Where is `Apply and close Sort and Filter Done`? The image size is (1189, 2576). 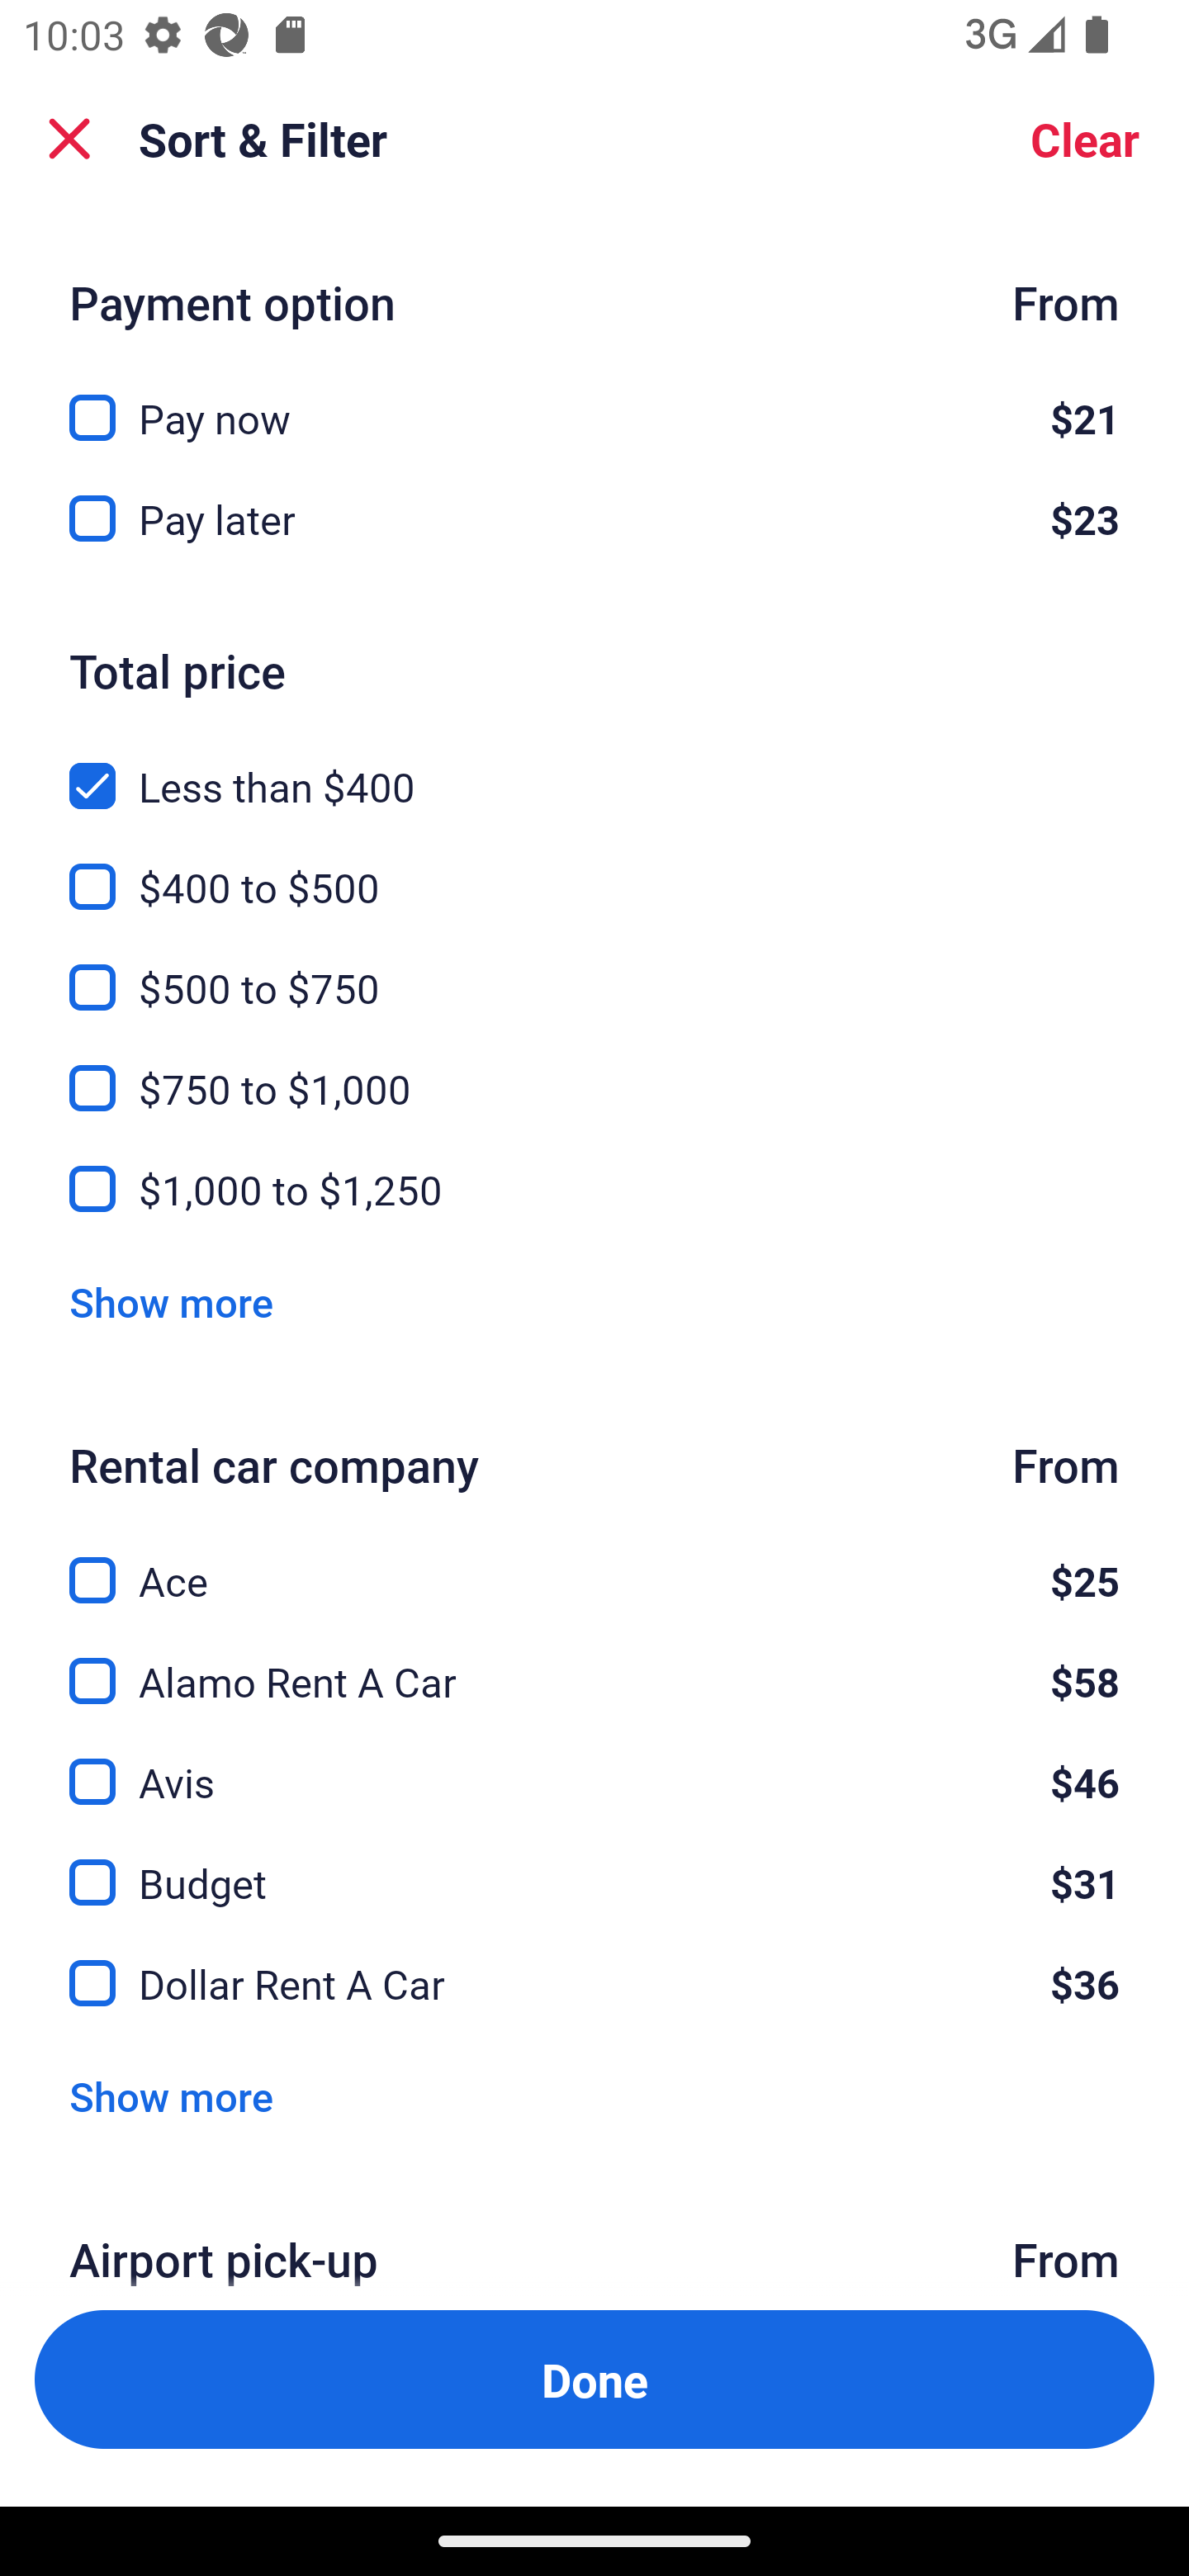 Apply and close Sort and Filter Done is located at coordinates (594, 2379).